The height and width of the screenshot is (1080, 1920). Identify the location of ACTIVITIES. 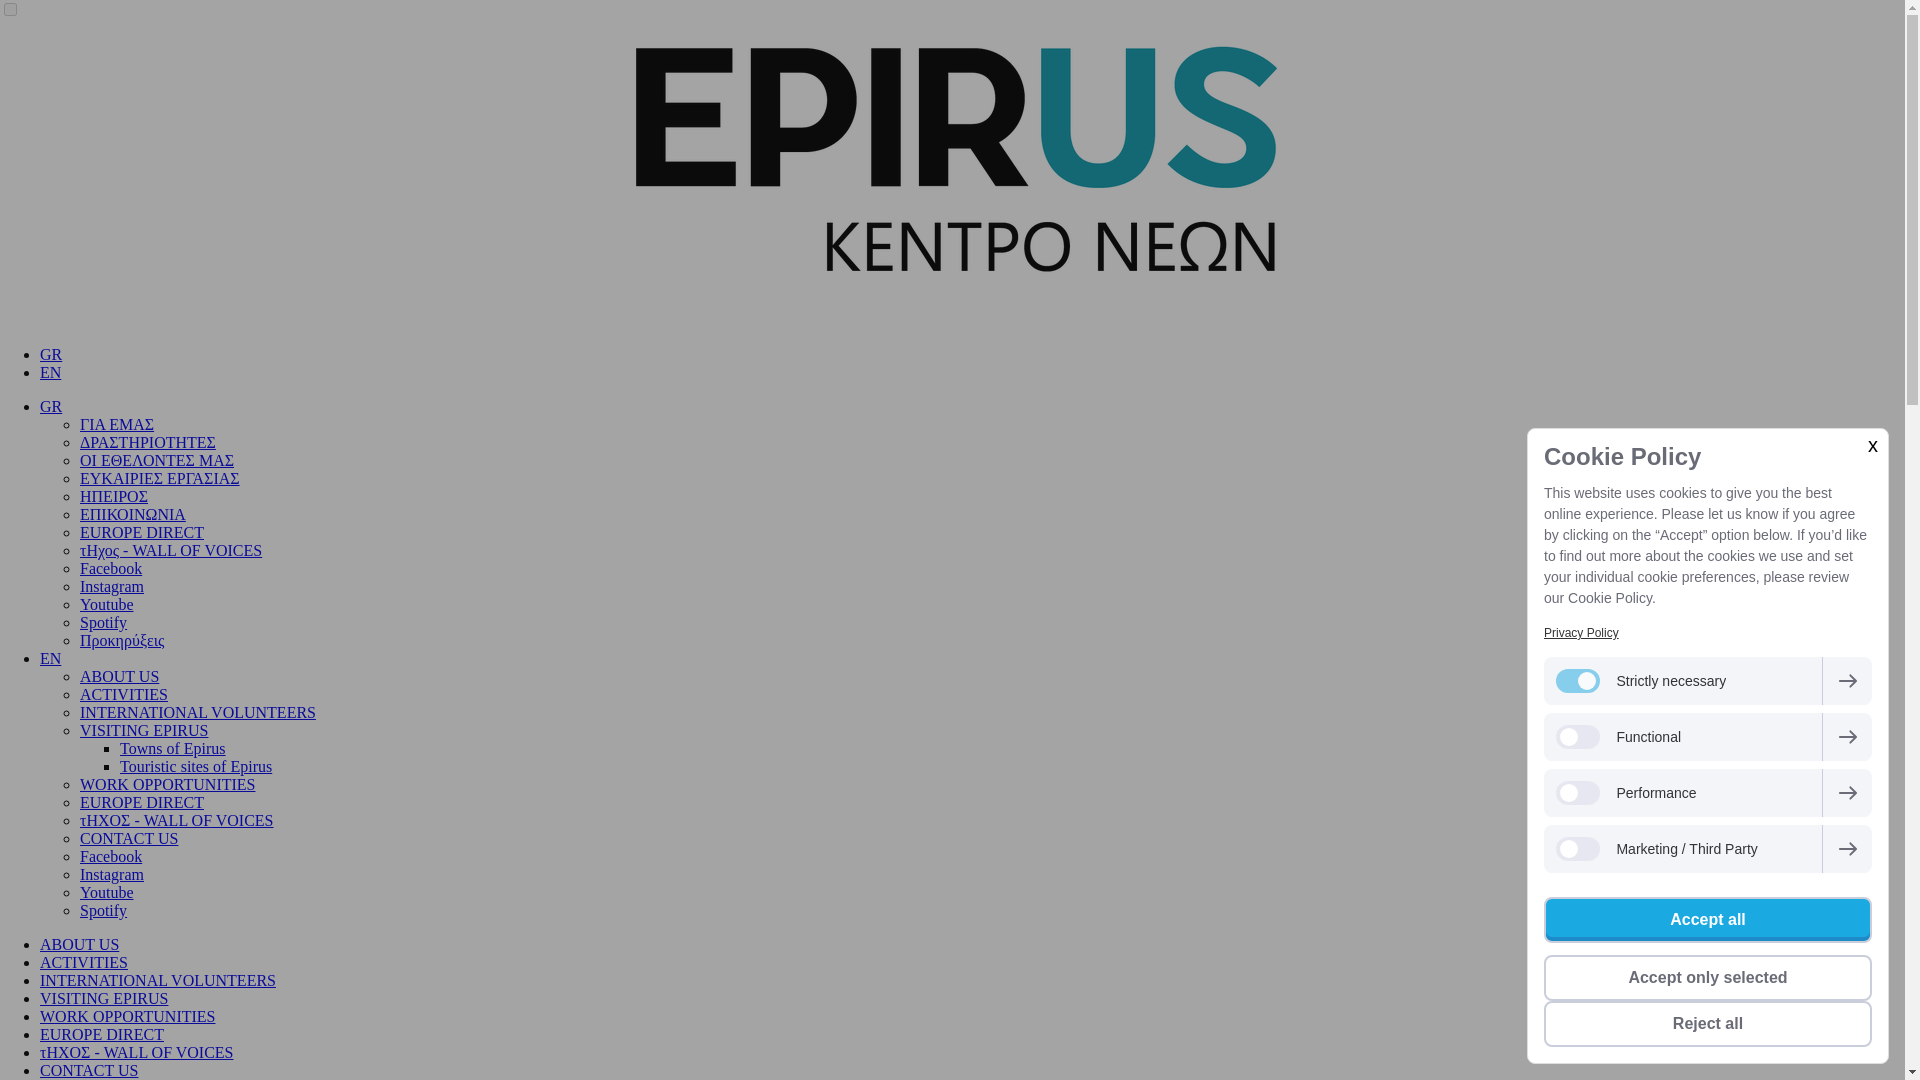
(124, 694).